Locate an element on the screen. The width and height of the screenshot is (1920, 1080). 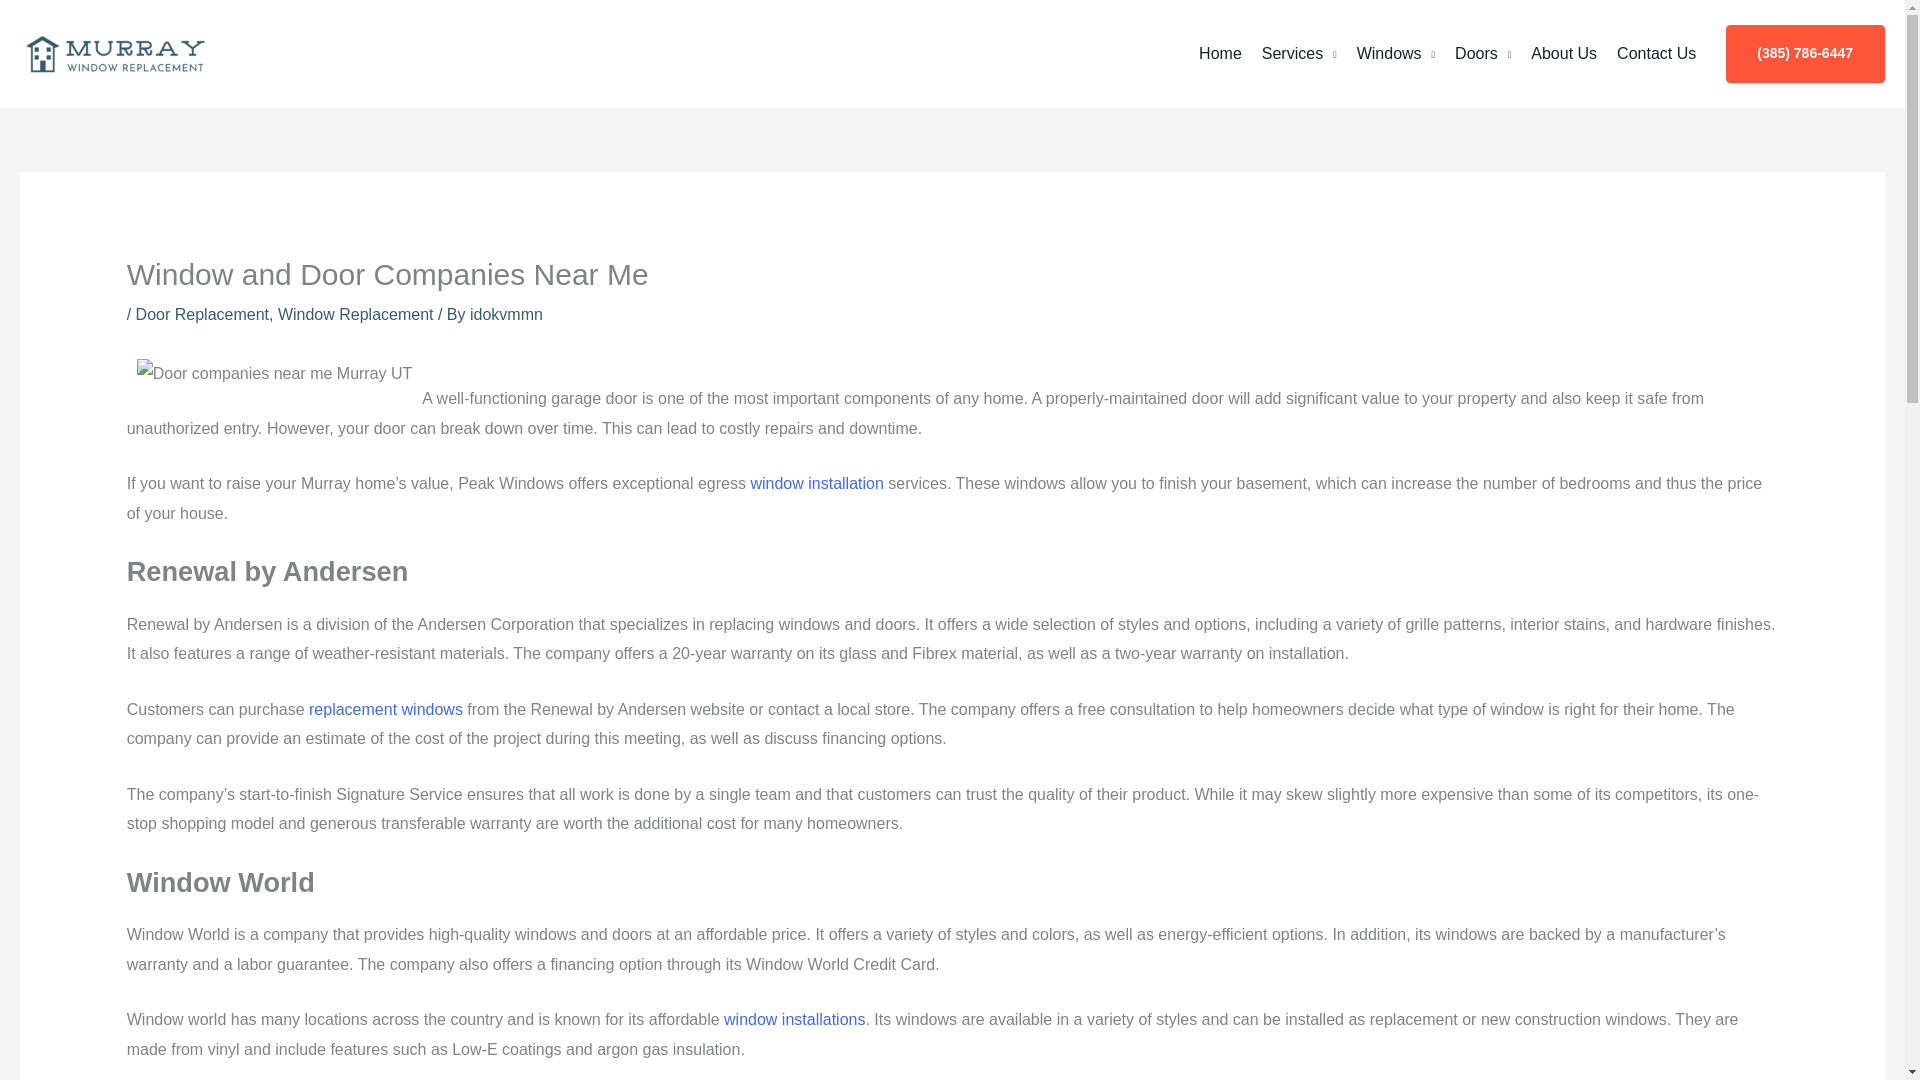
Windows is located at coordinates (1396, 54).